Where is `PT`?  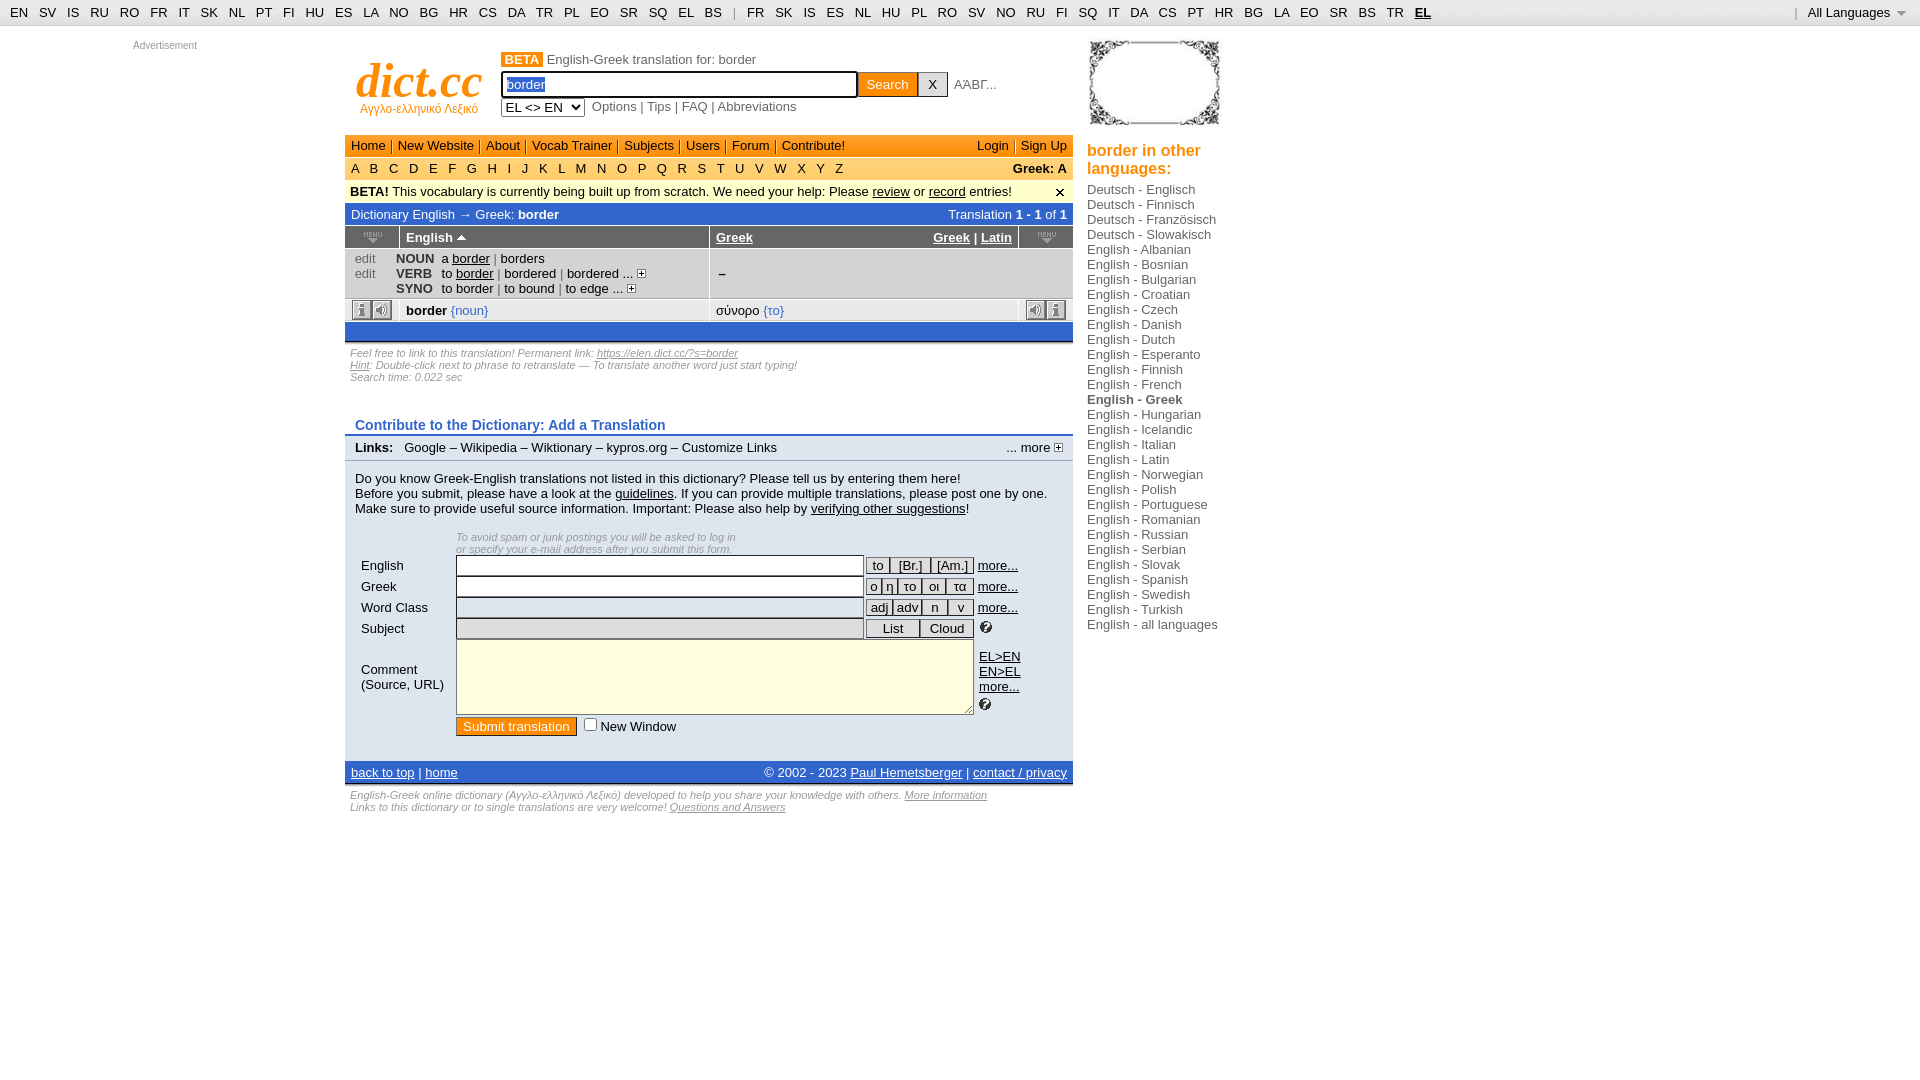
PT is located at coordinates (1195, 12).